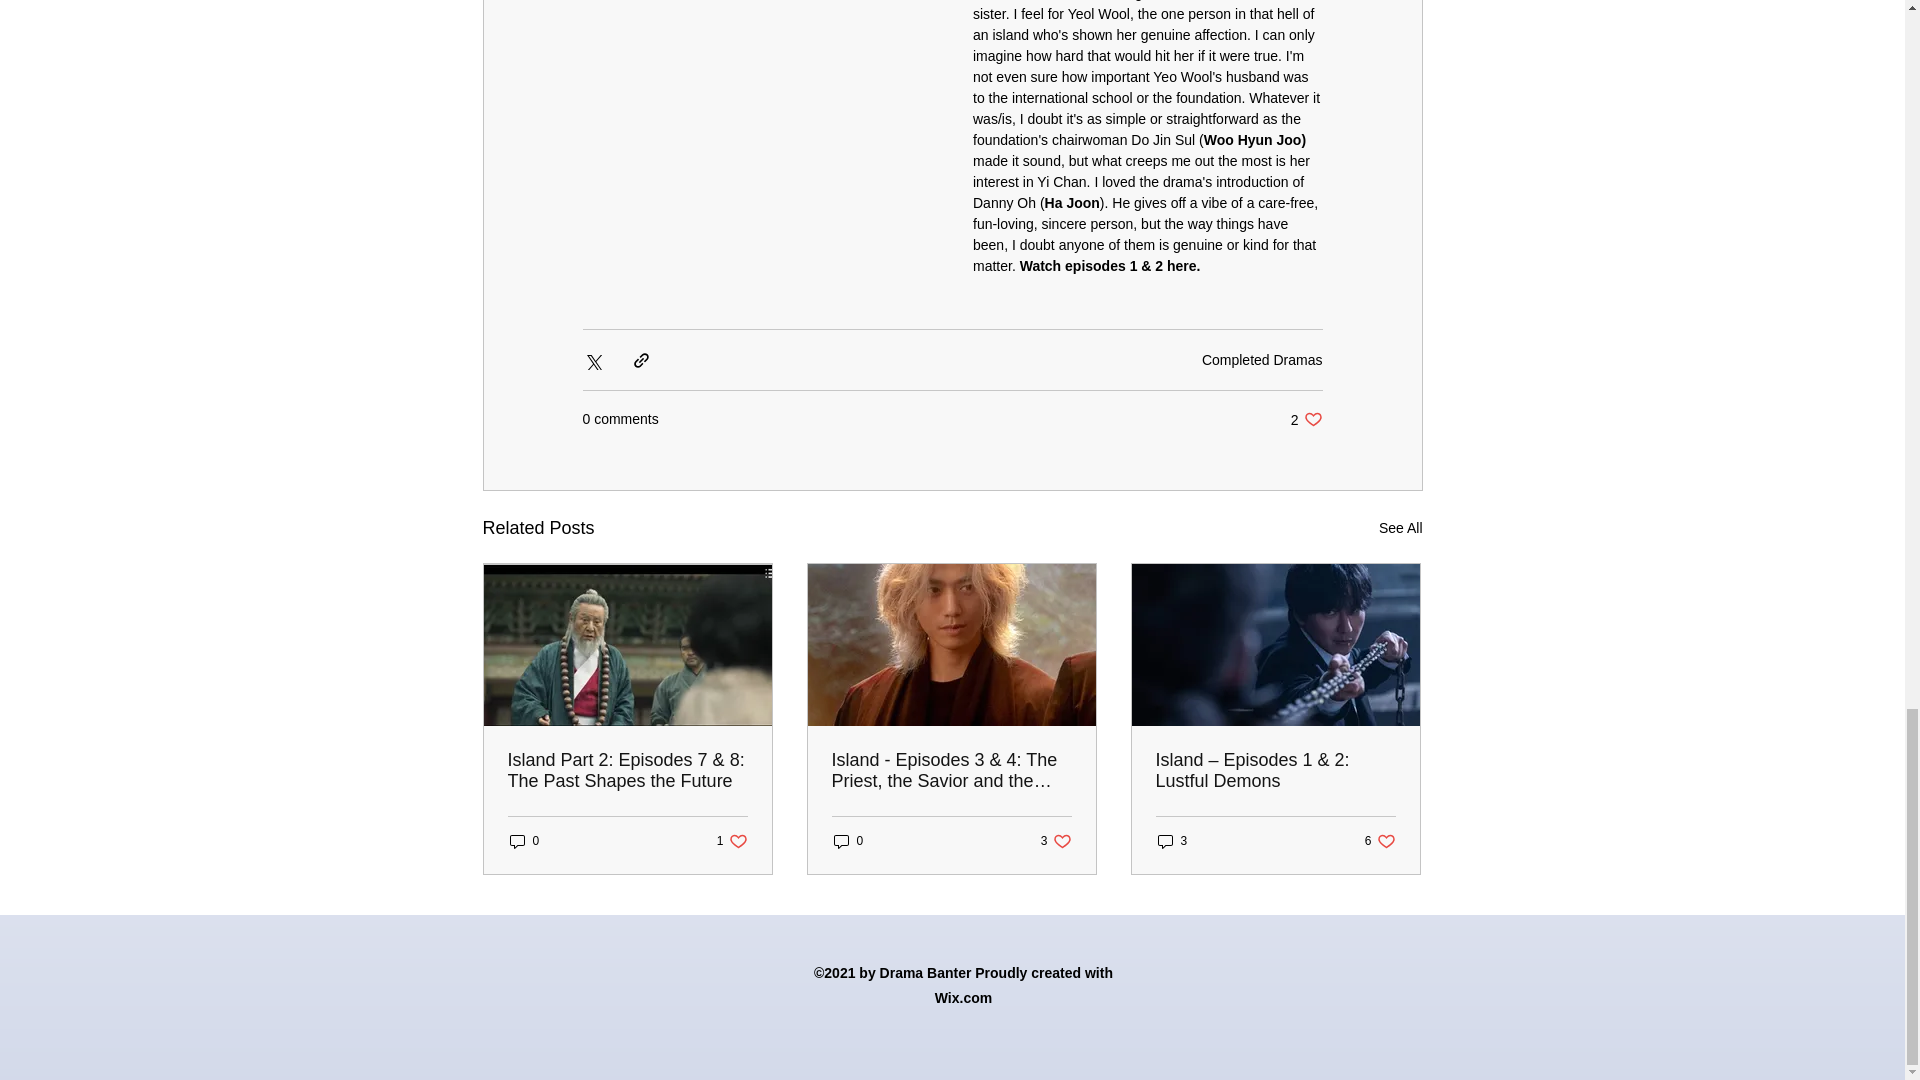 The width and height of the screenshot is (1920, 1080). I want to click on Ha Joon, so click(1071, 202).